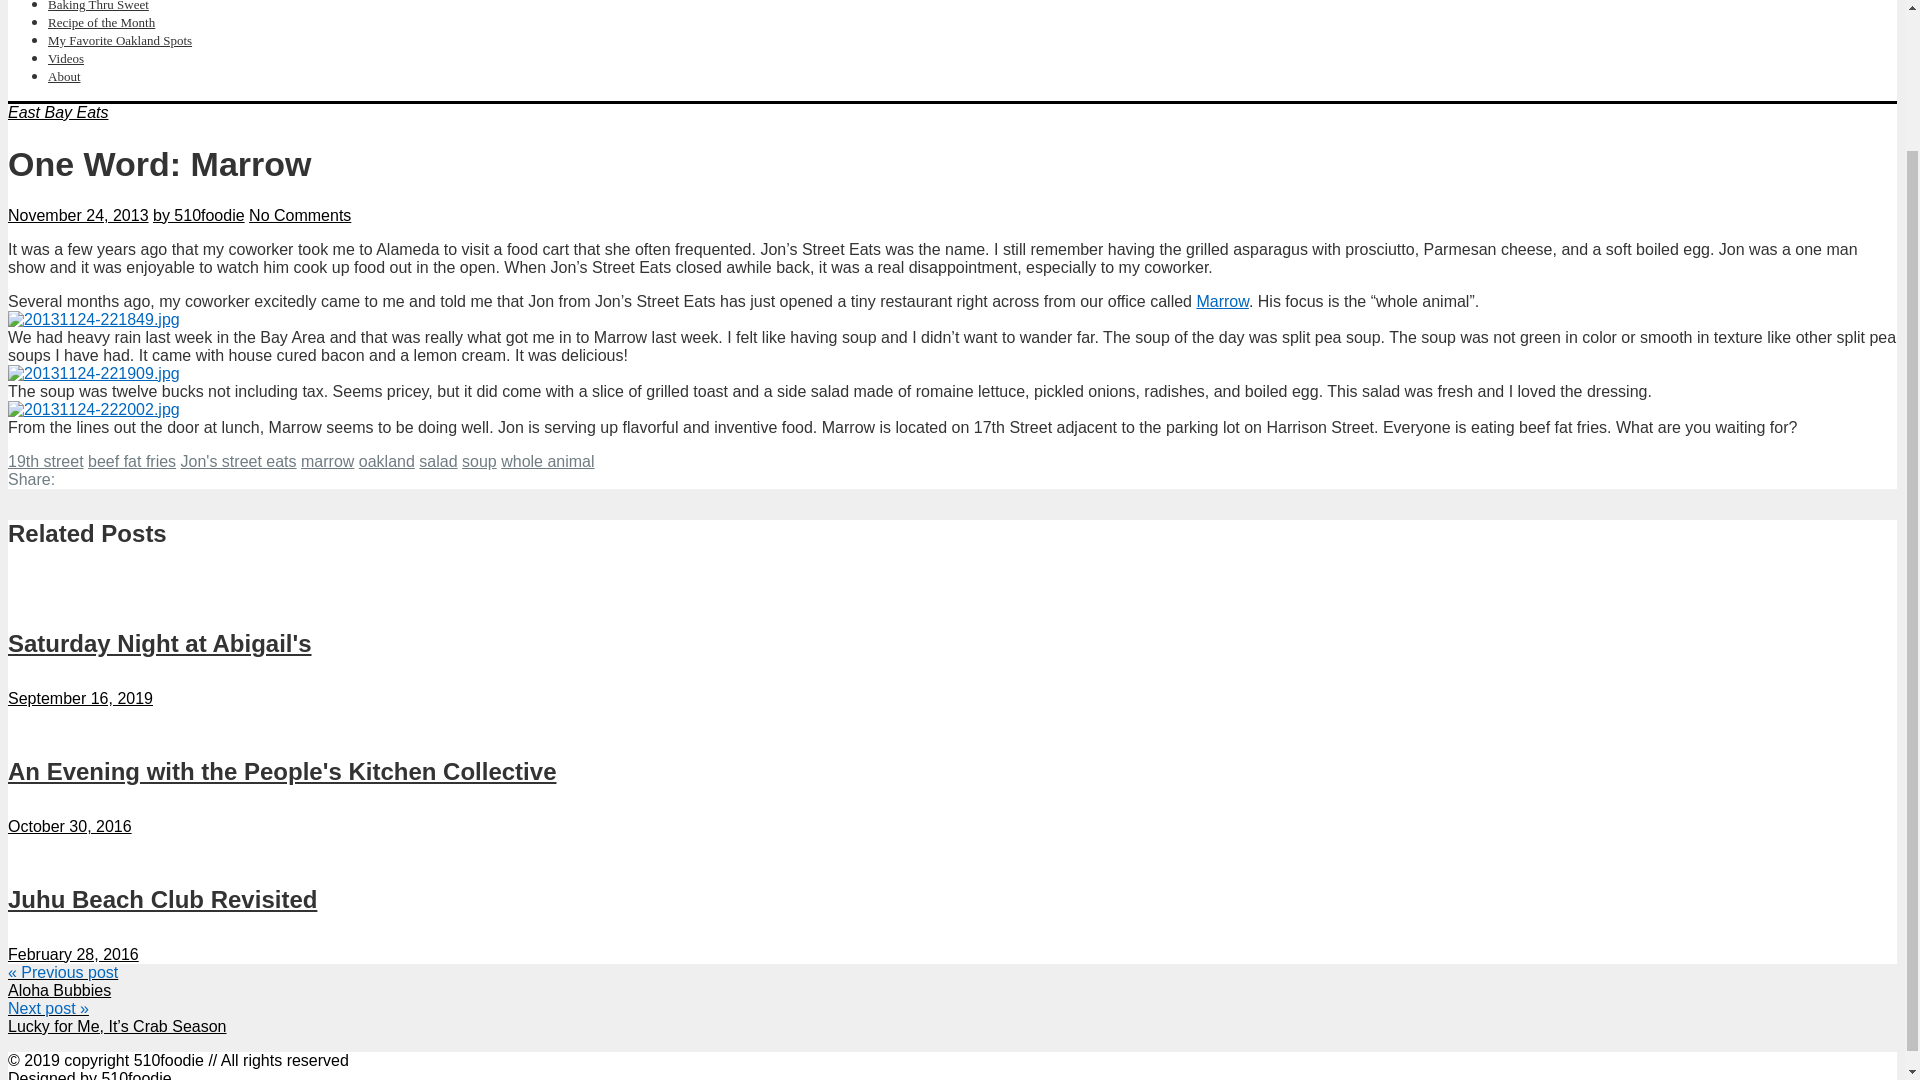  Describe the element at coordinates (64, 76) in the screenshot. I see `About` at that location.